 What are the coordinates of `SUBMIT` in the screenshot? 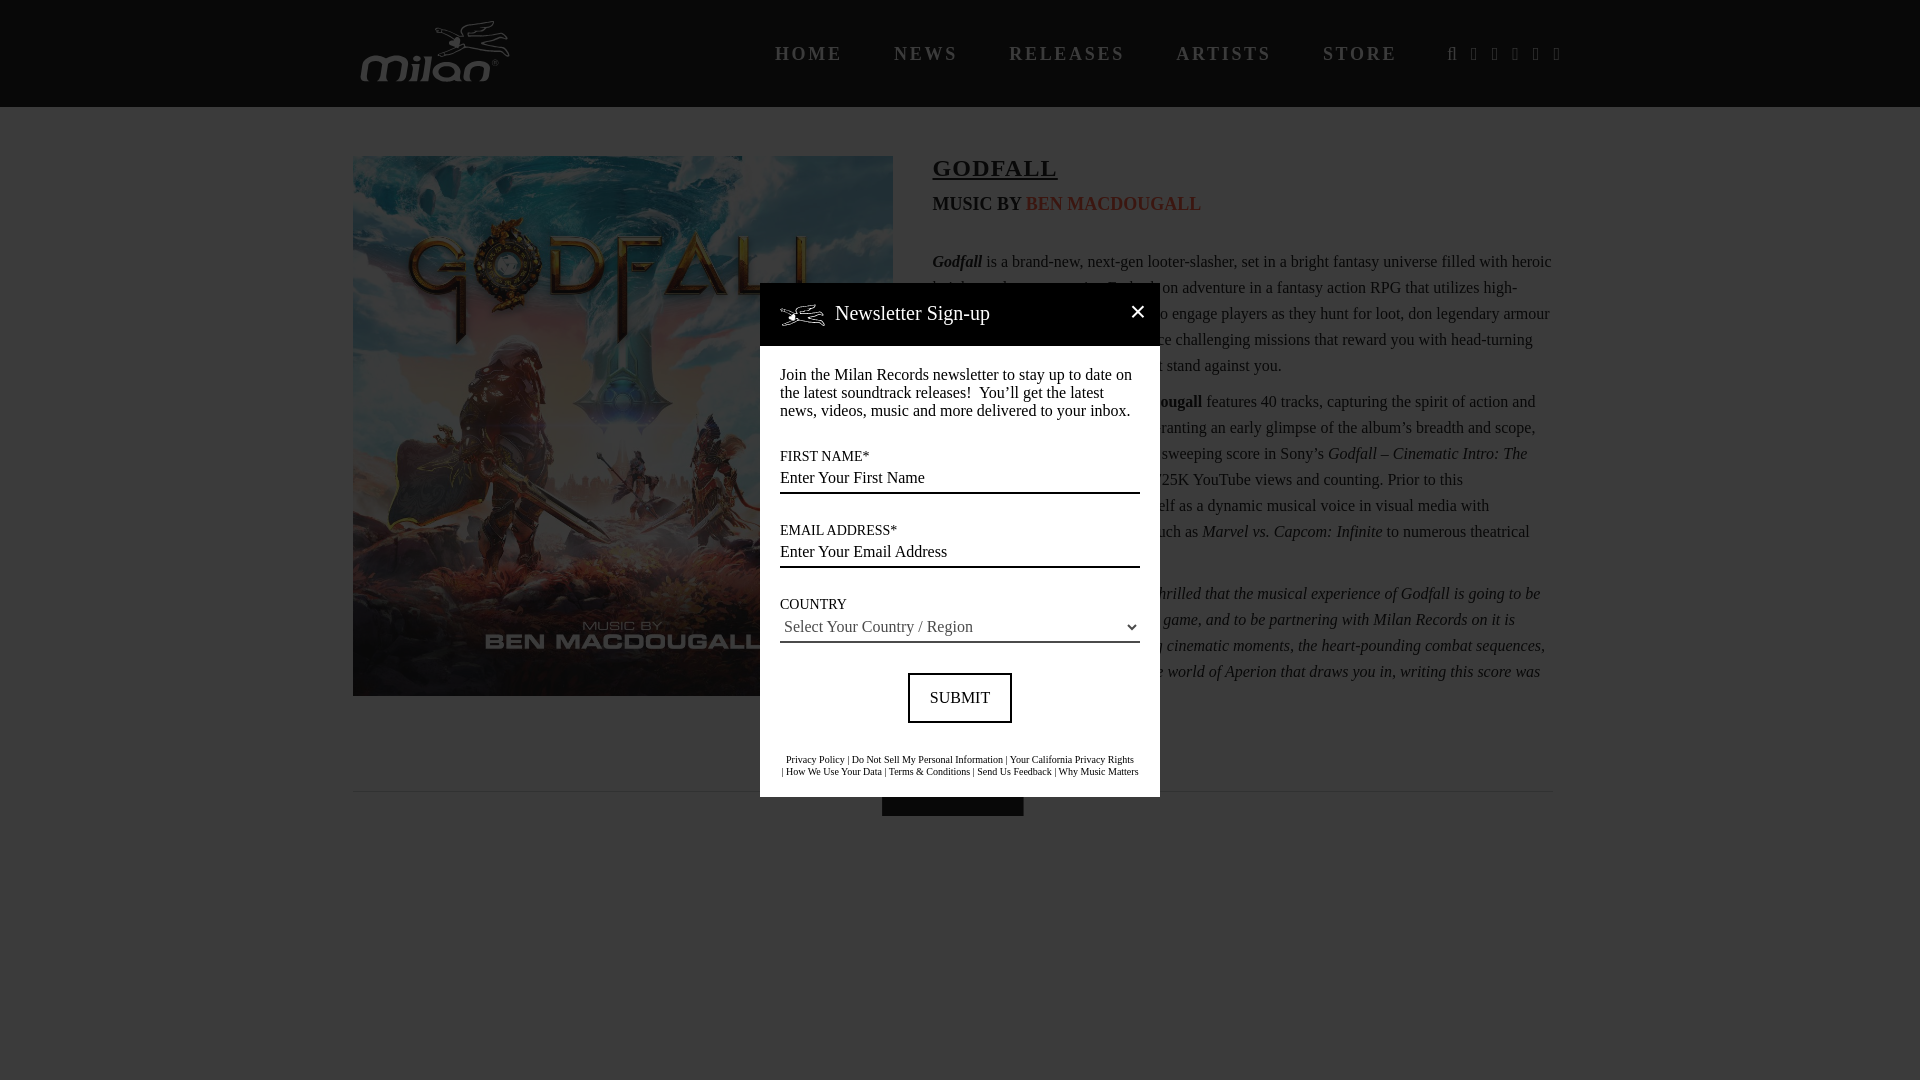 It's located at (960, 697).